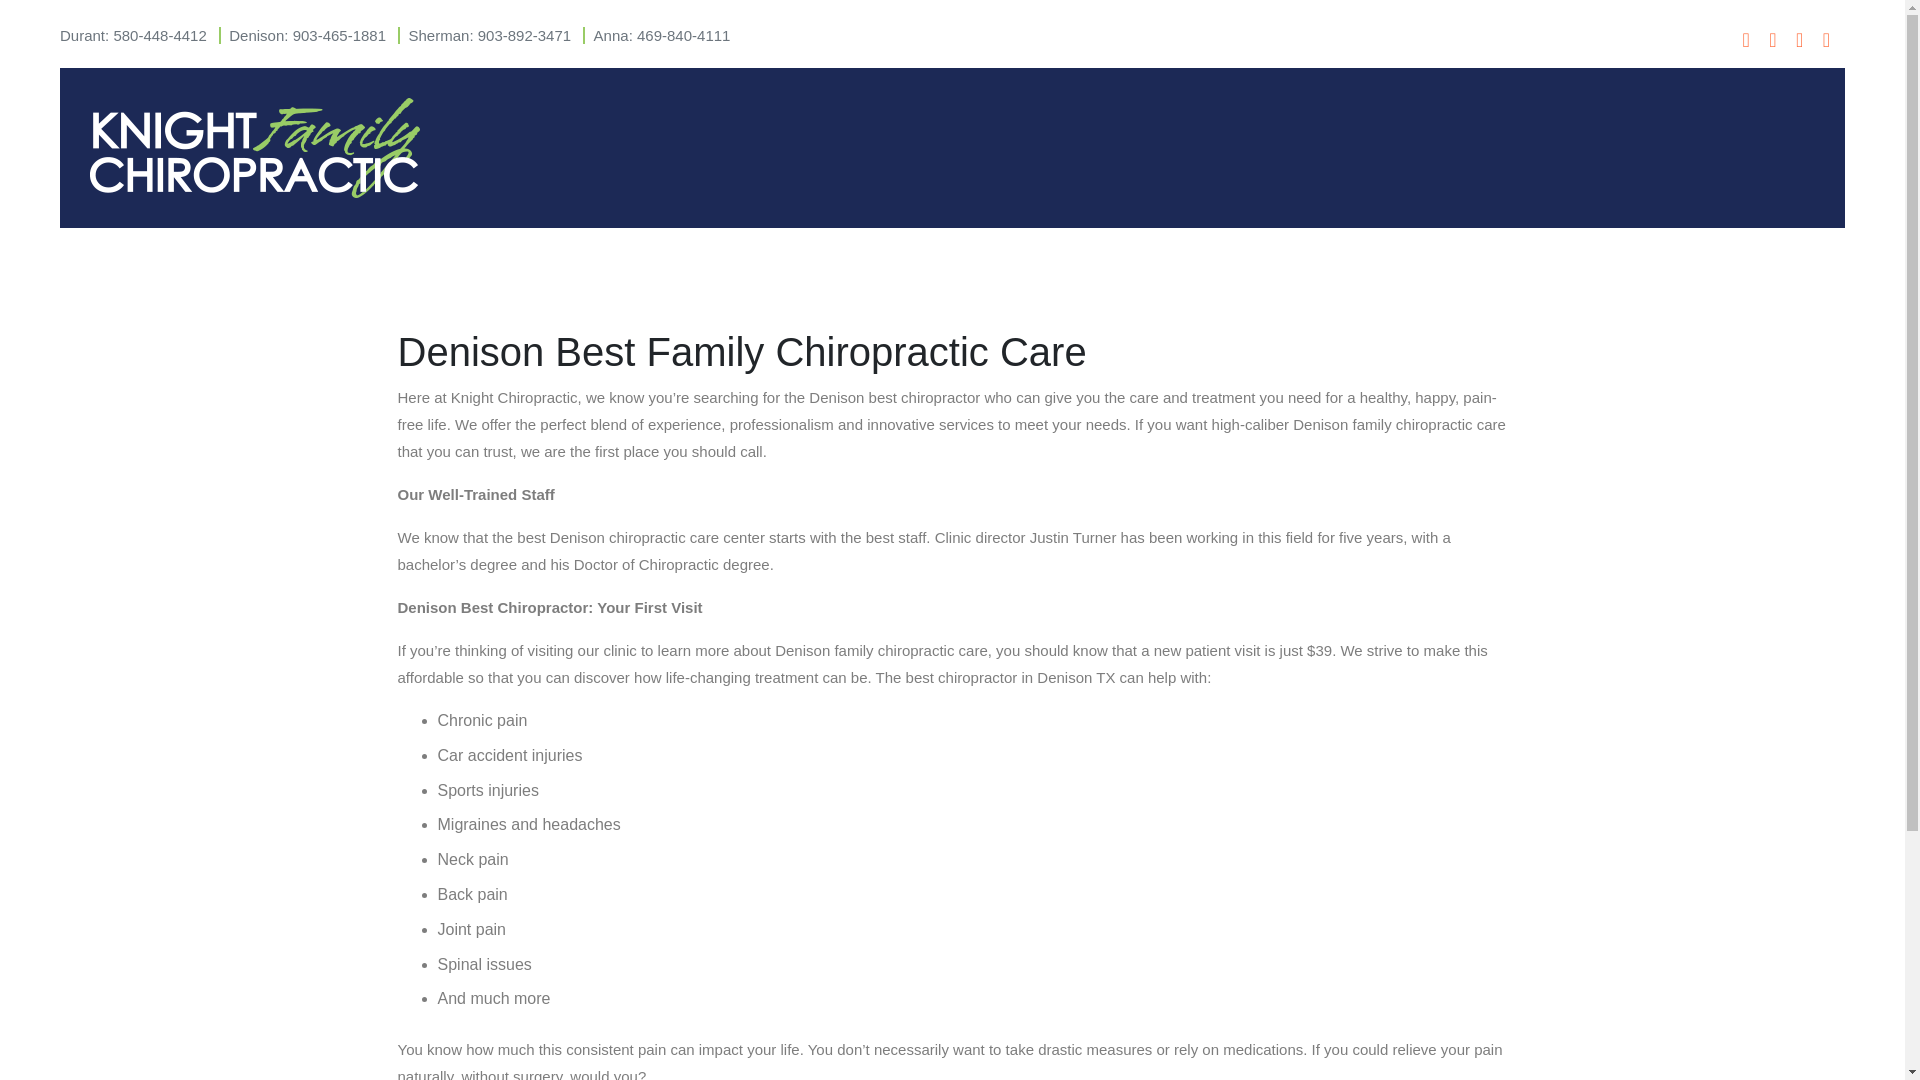 This screenshot has height=1080, width=1920. Describe the element at coordinates (683, 36) in the screenshot. I see `469-840-4111` at that location.